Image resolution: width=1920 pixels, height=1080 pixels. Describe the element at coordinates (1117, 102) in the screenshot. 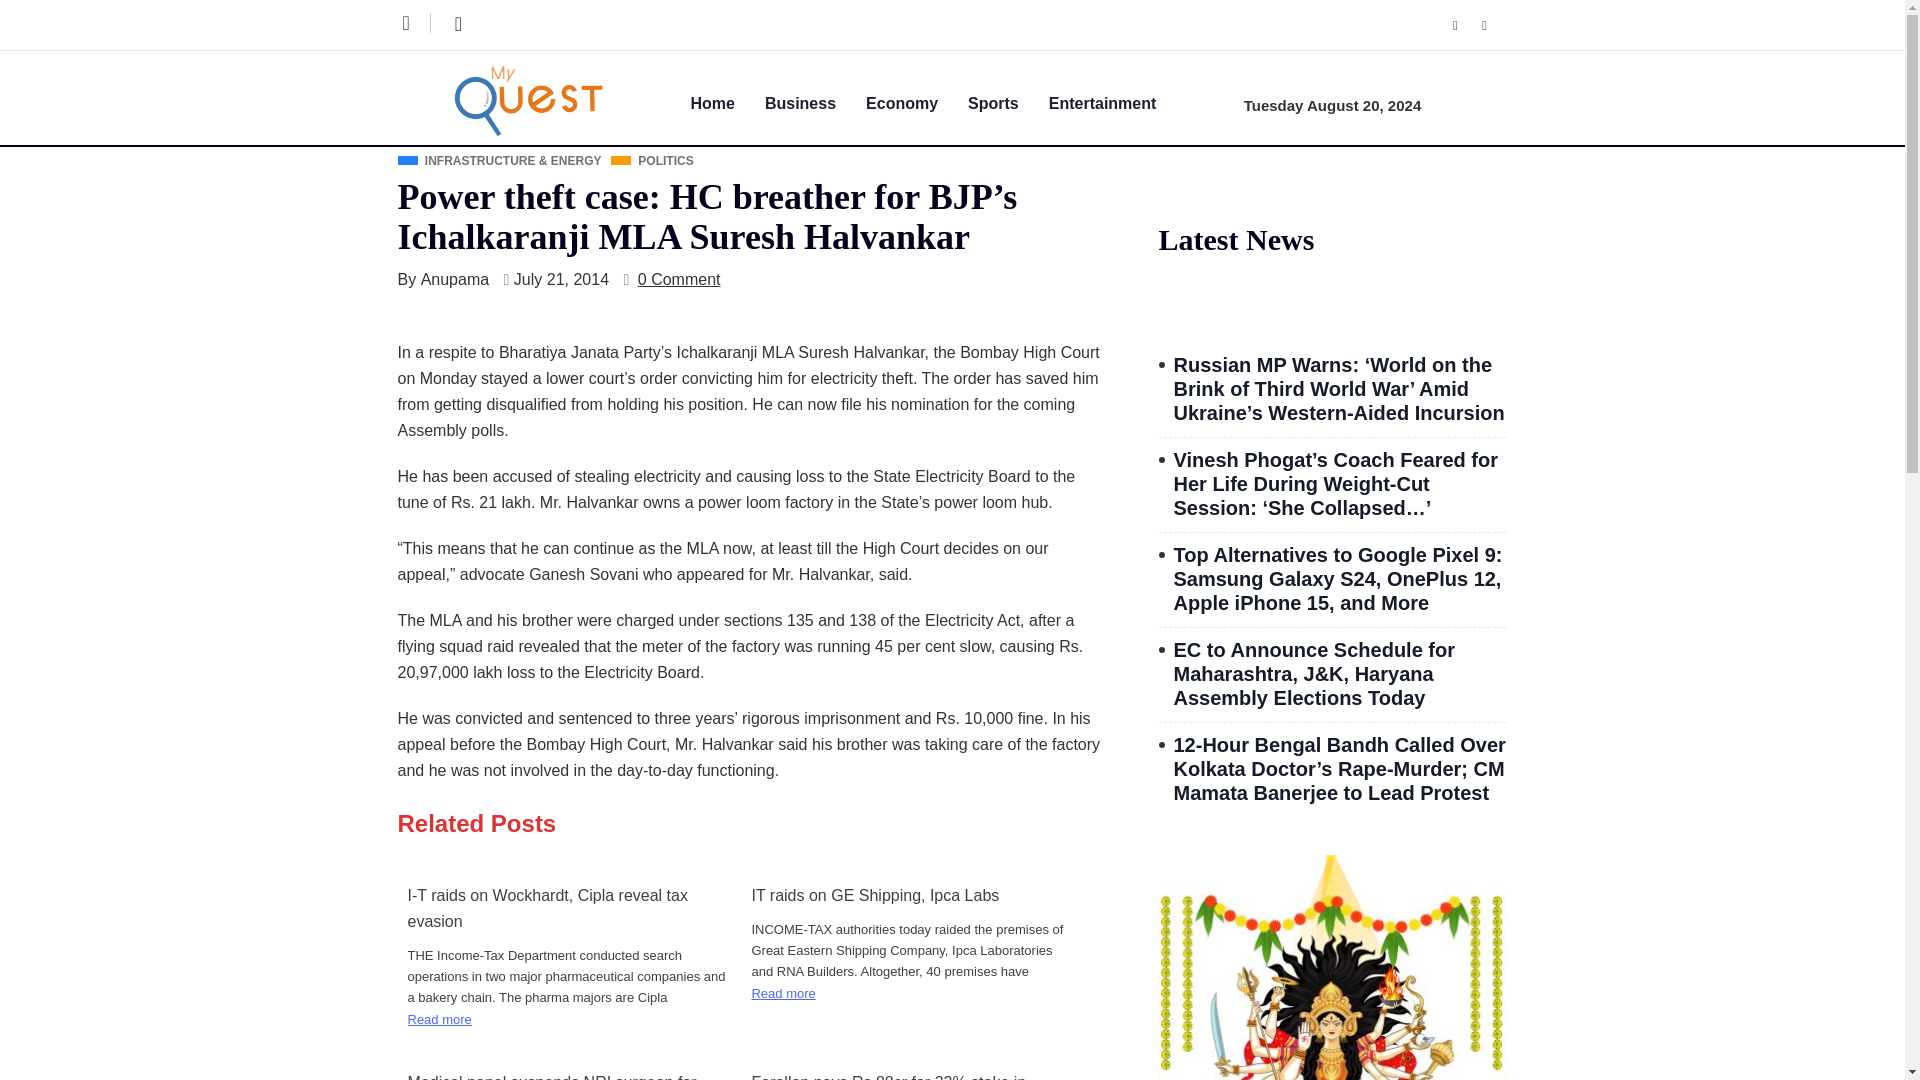

I see `Entertainment` at that location.